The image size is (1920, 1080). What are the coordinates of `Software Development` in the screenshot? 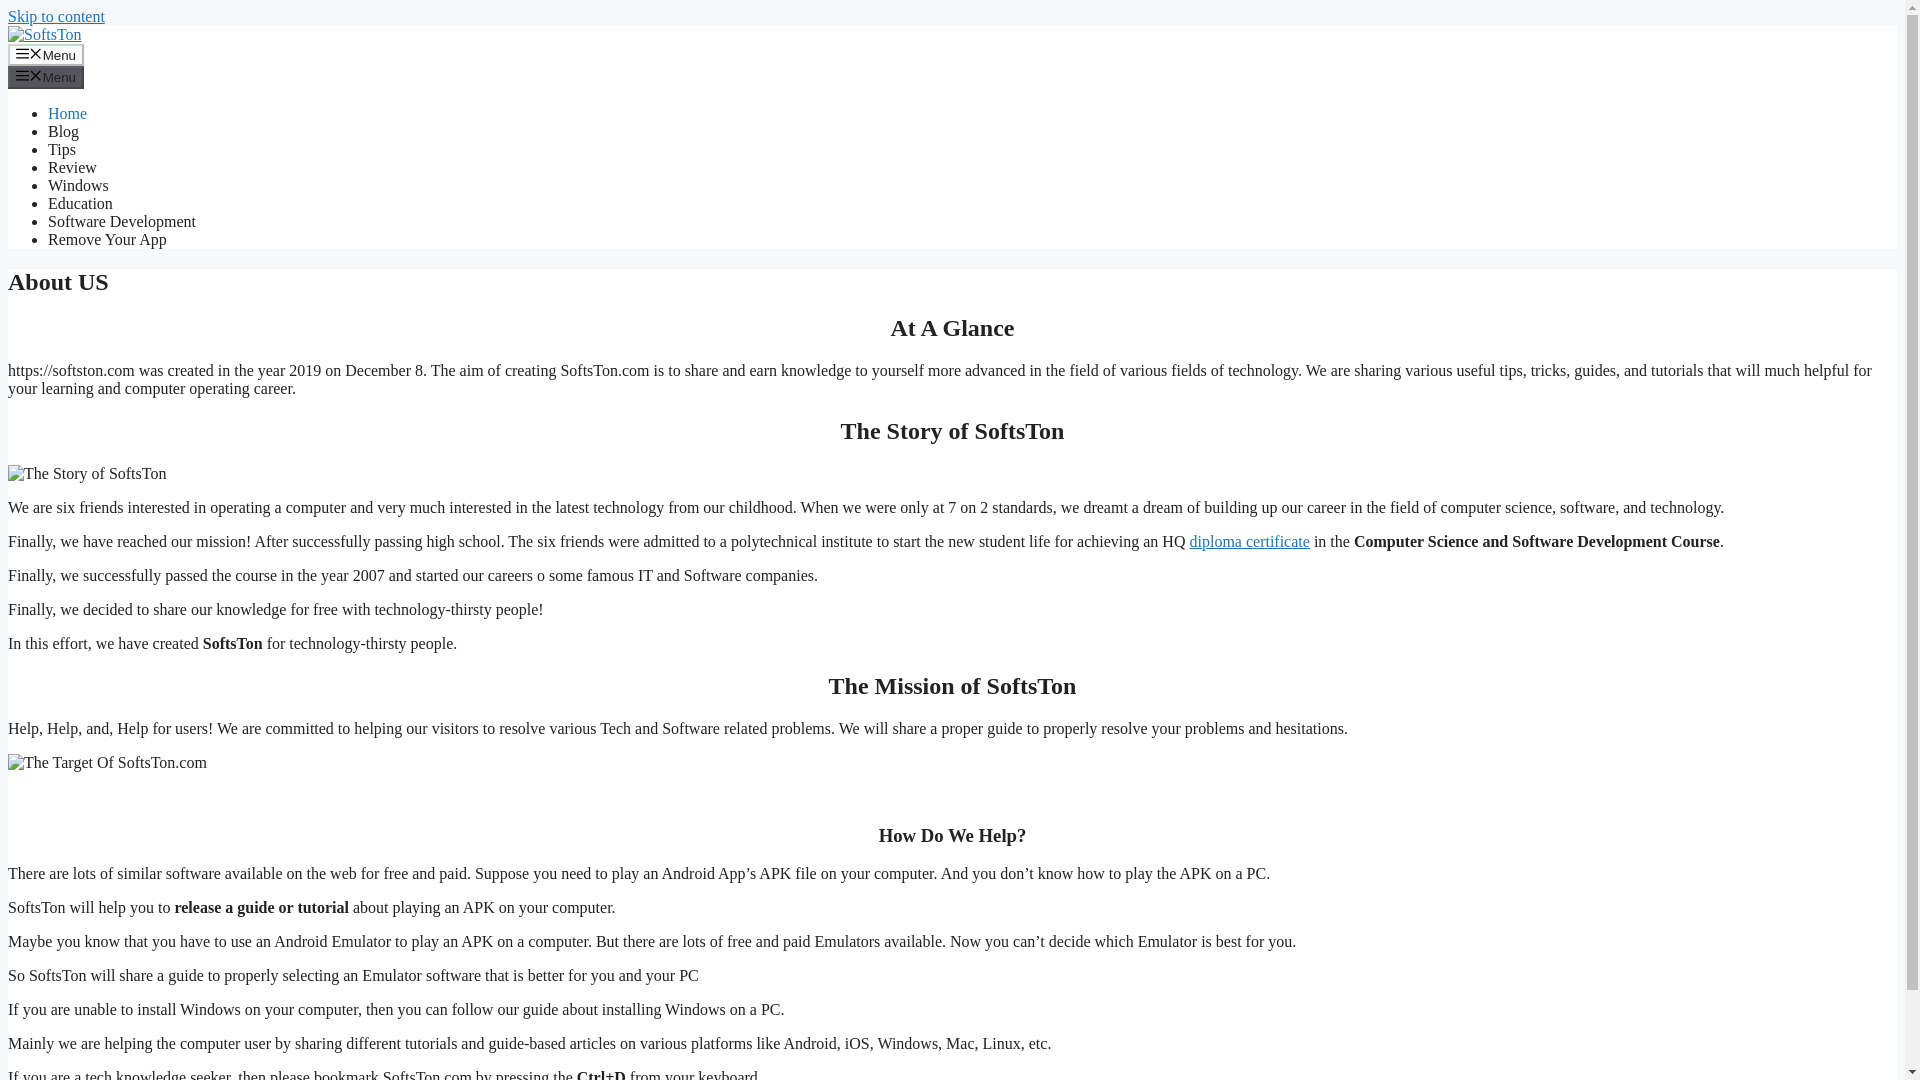 It's located at (122, 221).